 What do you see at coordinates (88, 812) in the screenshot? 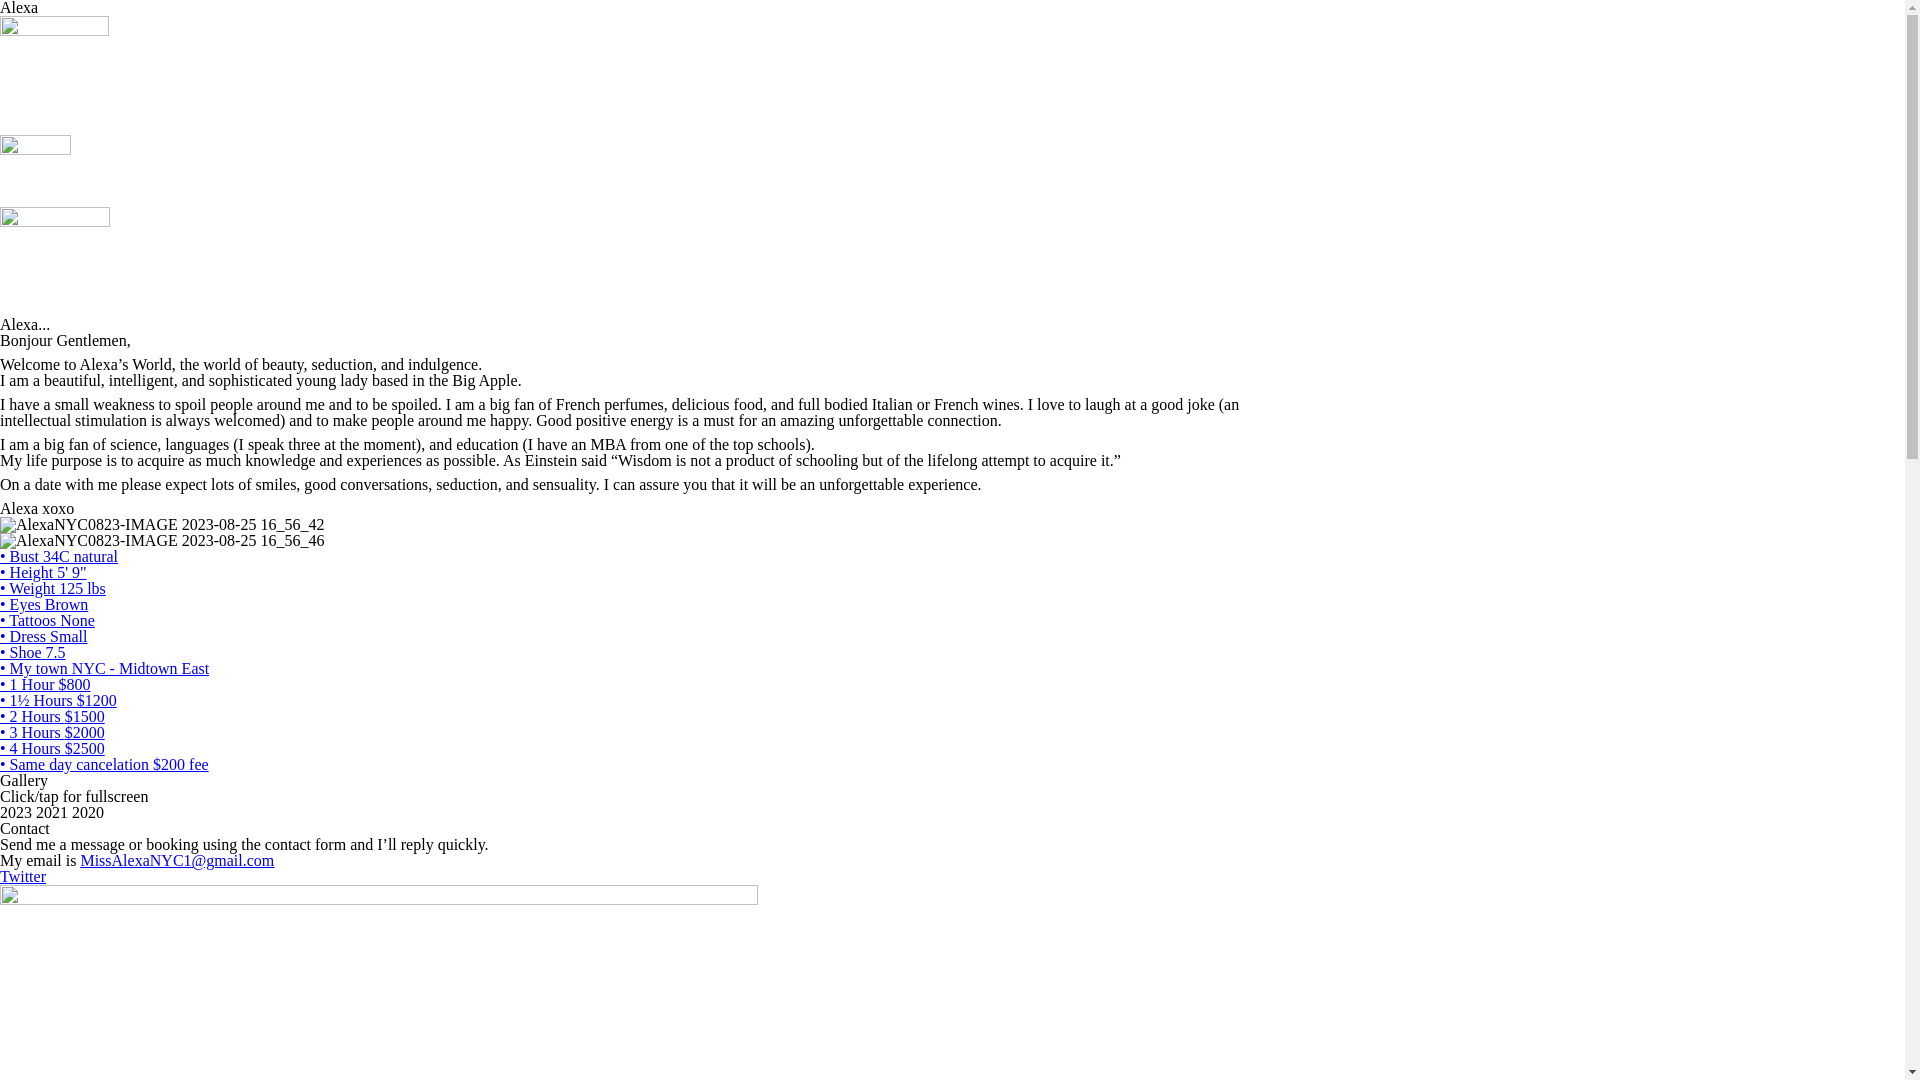
I see `2020` at bounding box center [88, 812].